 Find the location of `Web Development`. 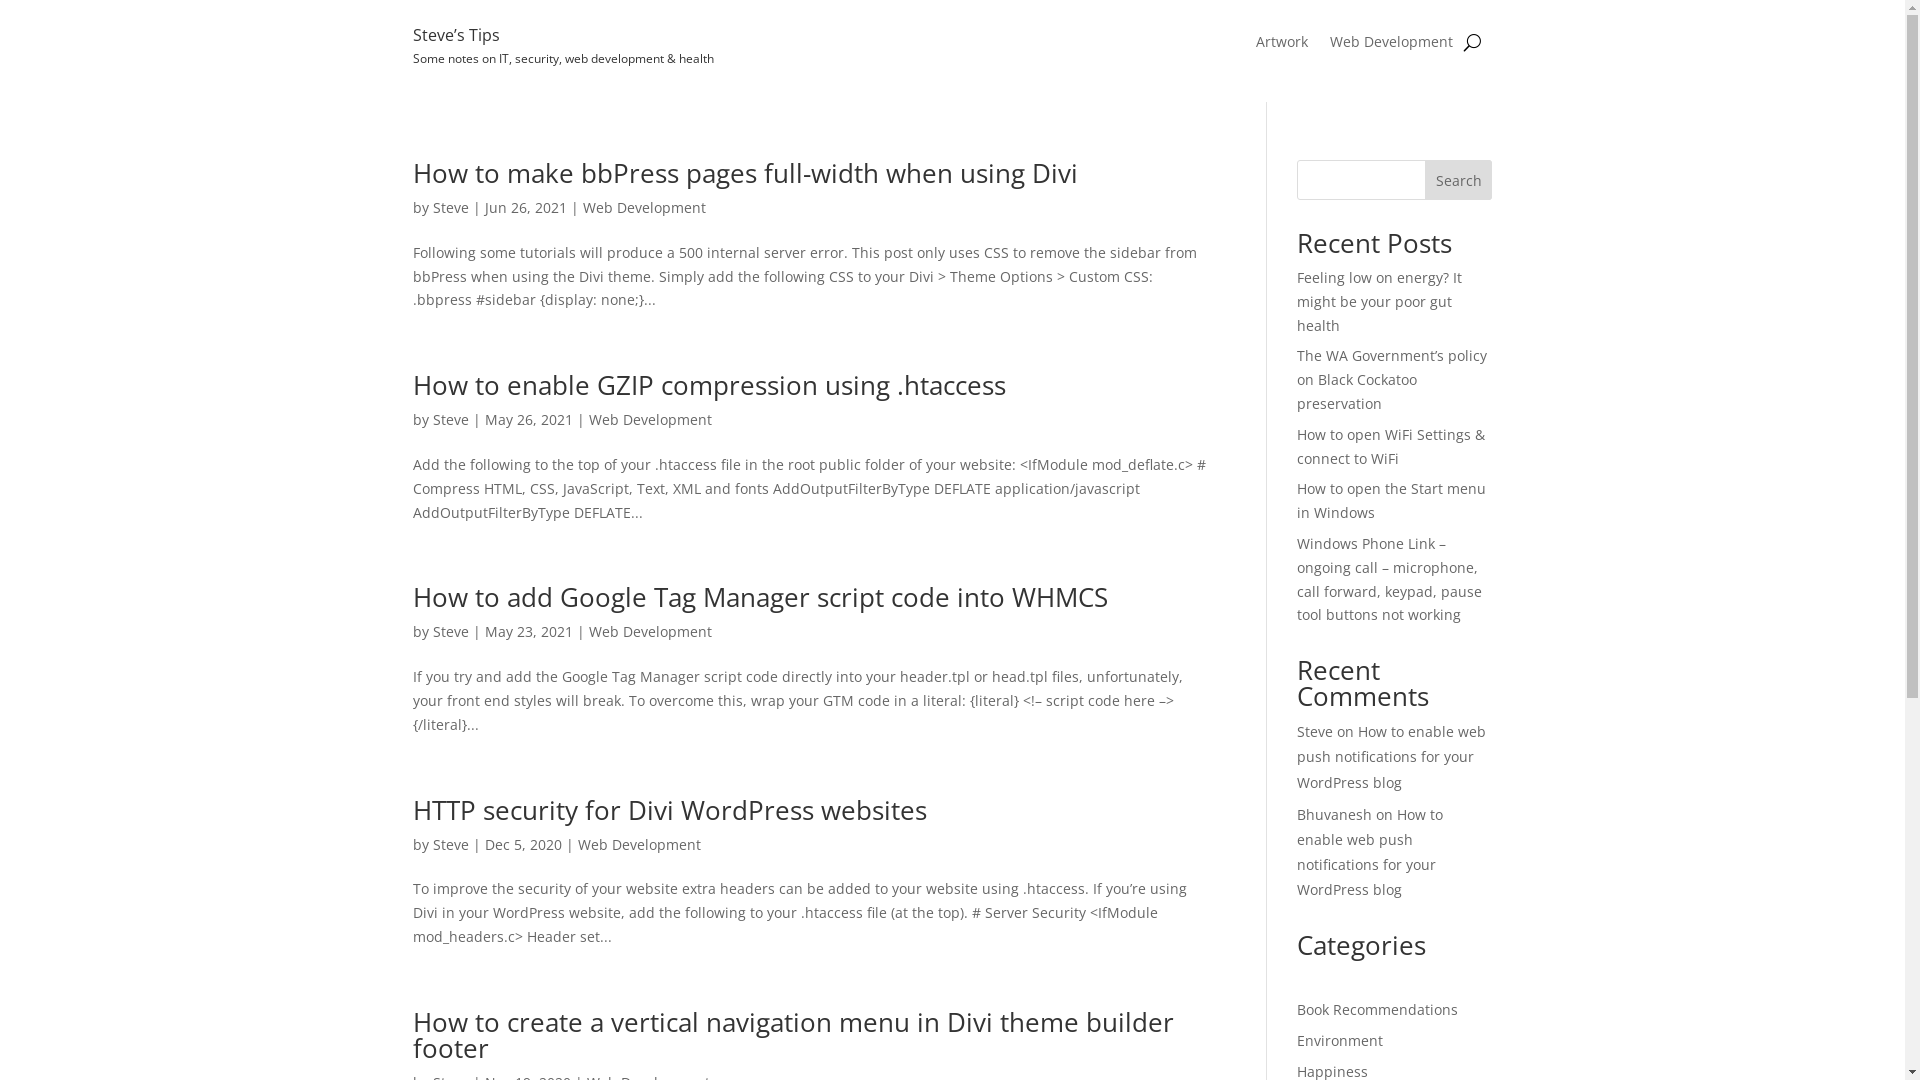

Web Development is located at coordinates (650, 420).